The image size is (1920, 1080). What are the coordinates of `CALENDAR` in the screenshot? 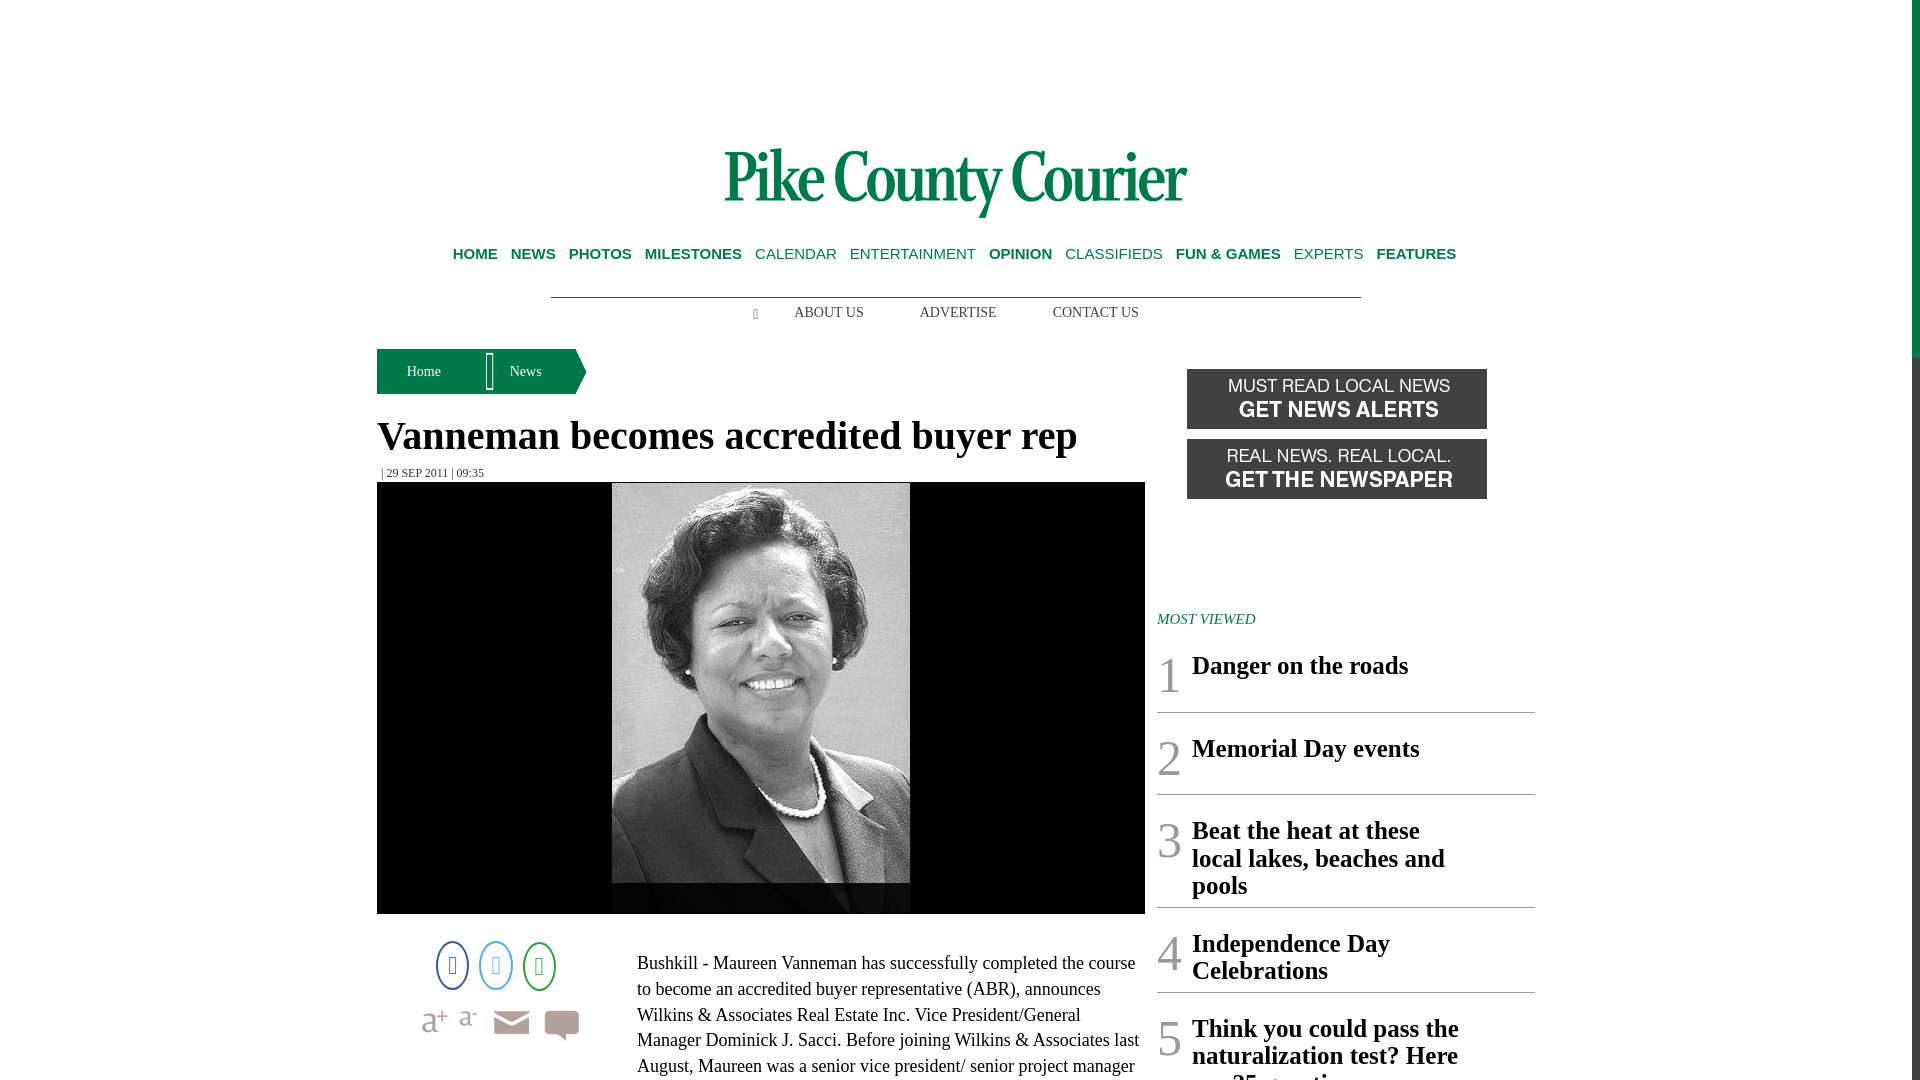 It's located at (796, 254).